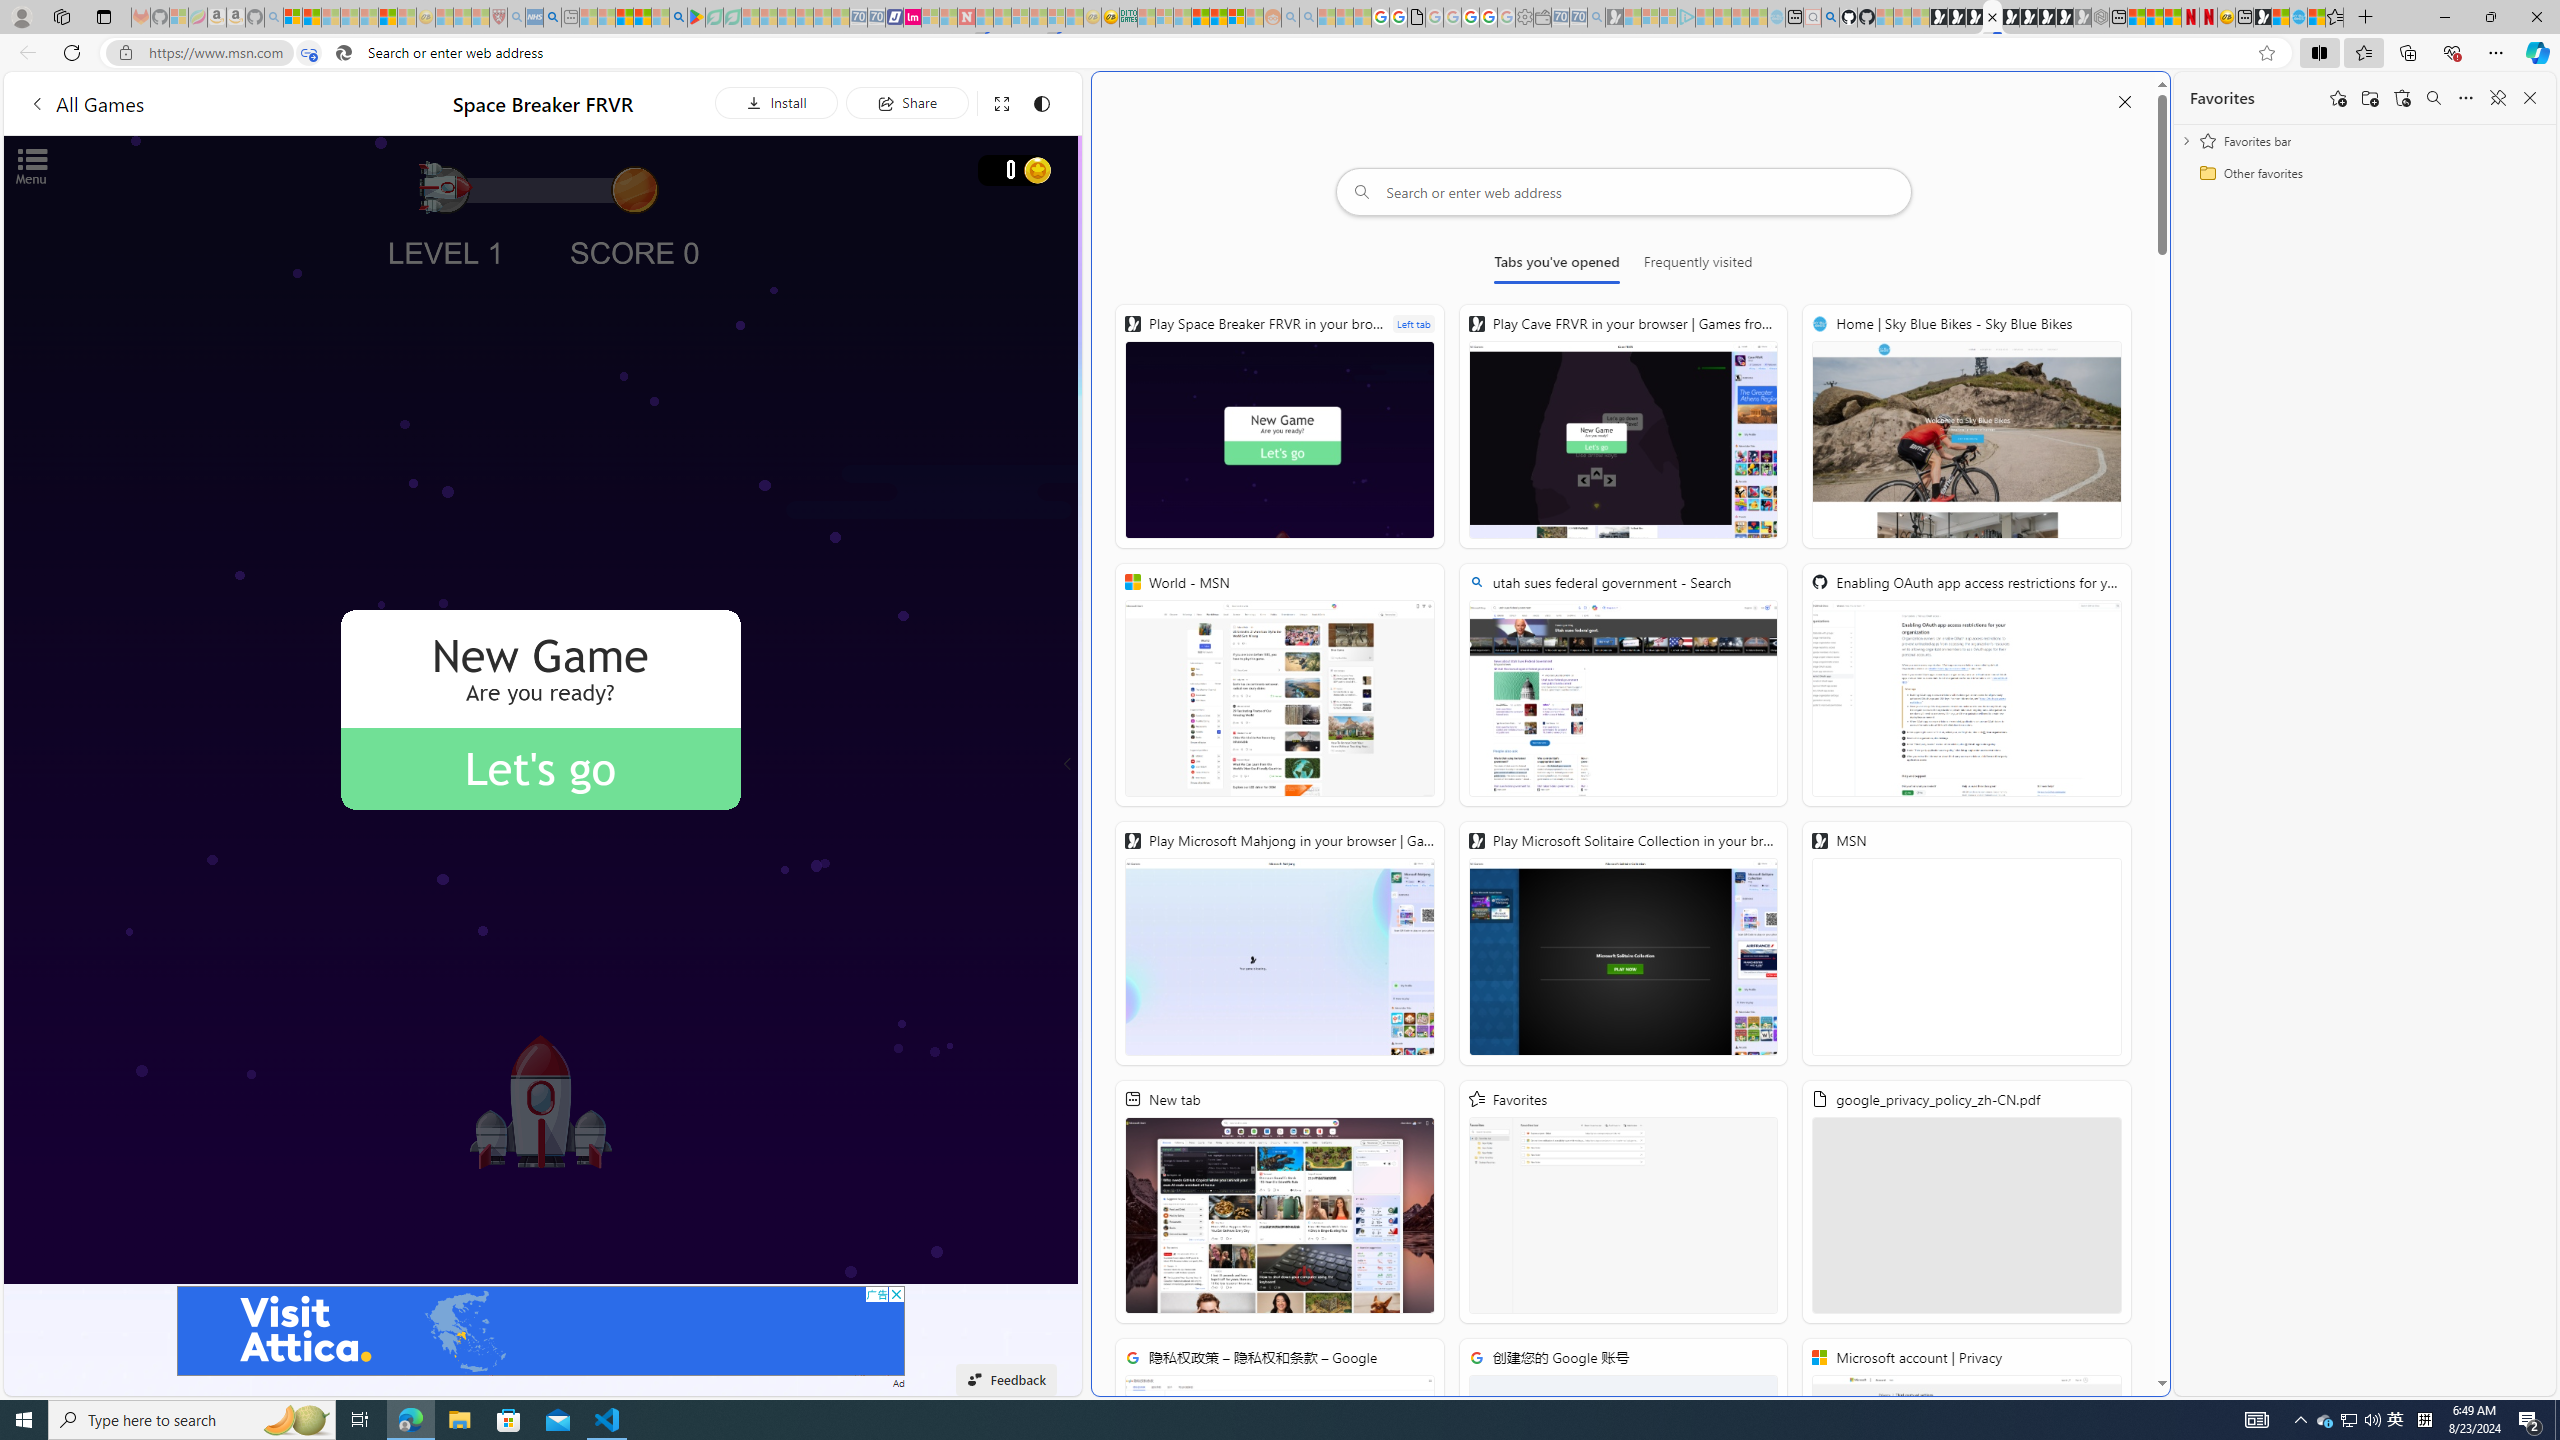  What do you see at coordinates (1966, 1202) in the screenshot?
I see `google_privacy_policy_zh-CN.pdf` at bounding box center [1966, 1202].